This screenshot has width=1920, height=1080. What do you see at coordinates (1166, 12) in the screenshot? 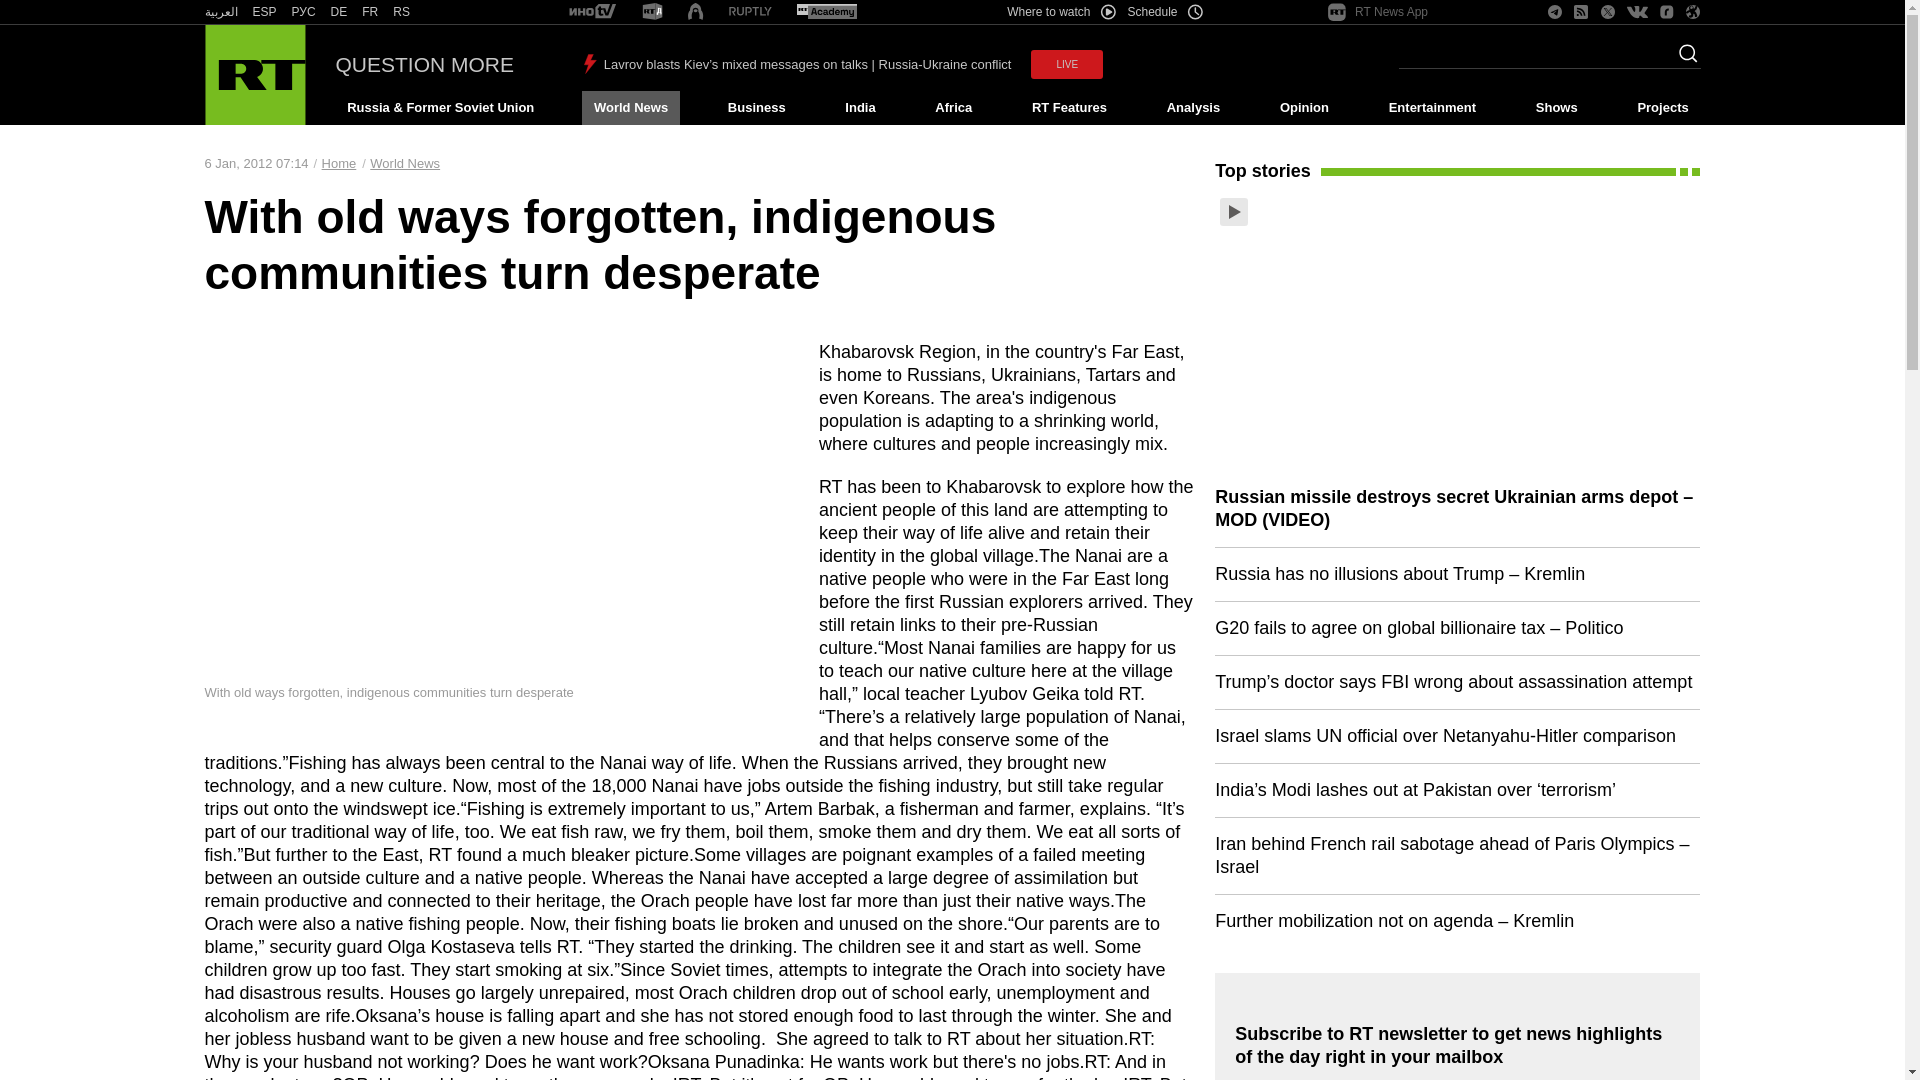
I see `Schedule` at bounding box center [1166, 12].